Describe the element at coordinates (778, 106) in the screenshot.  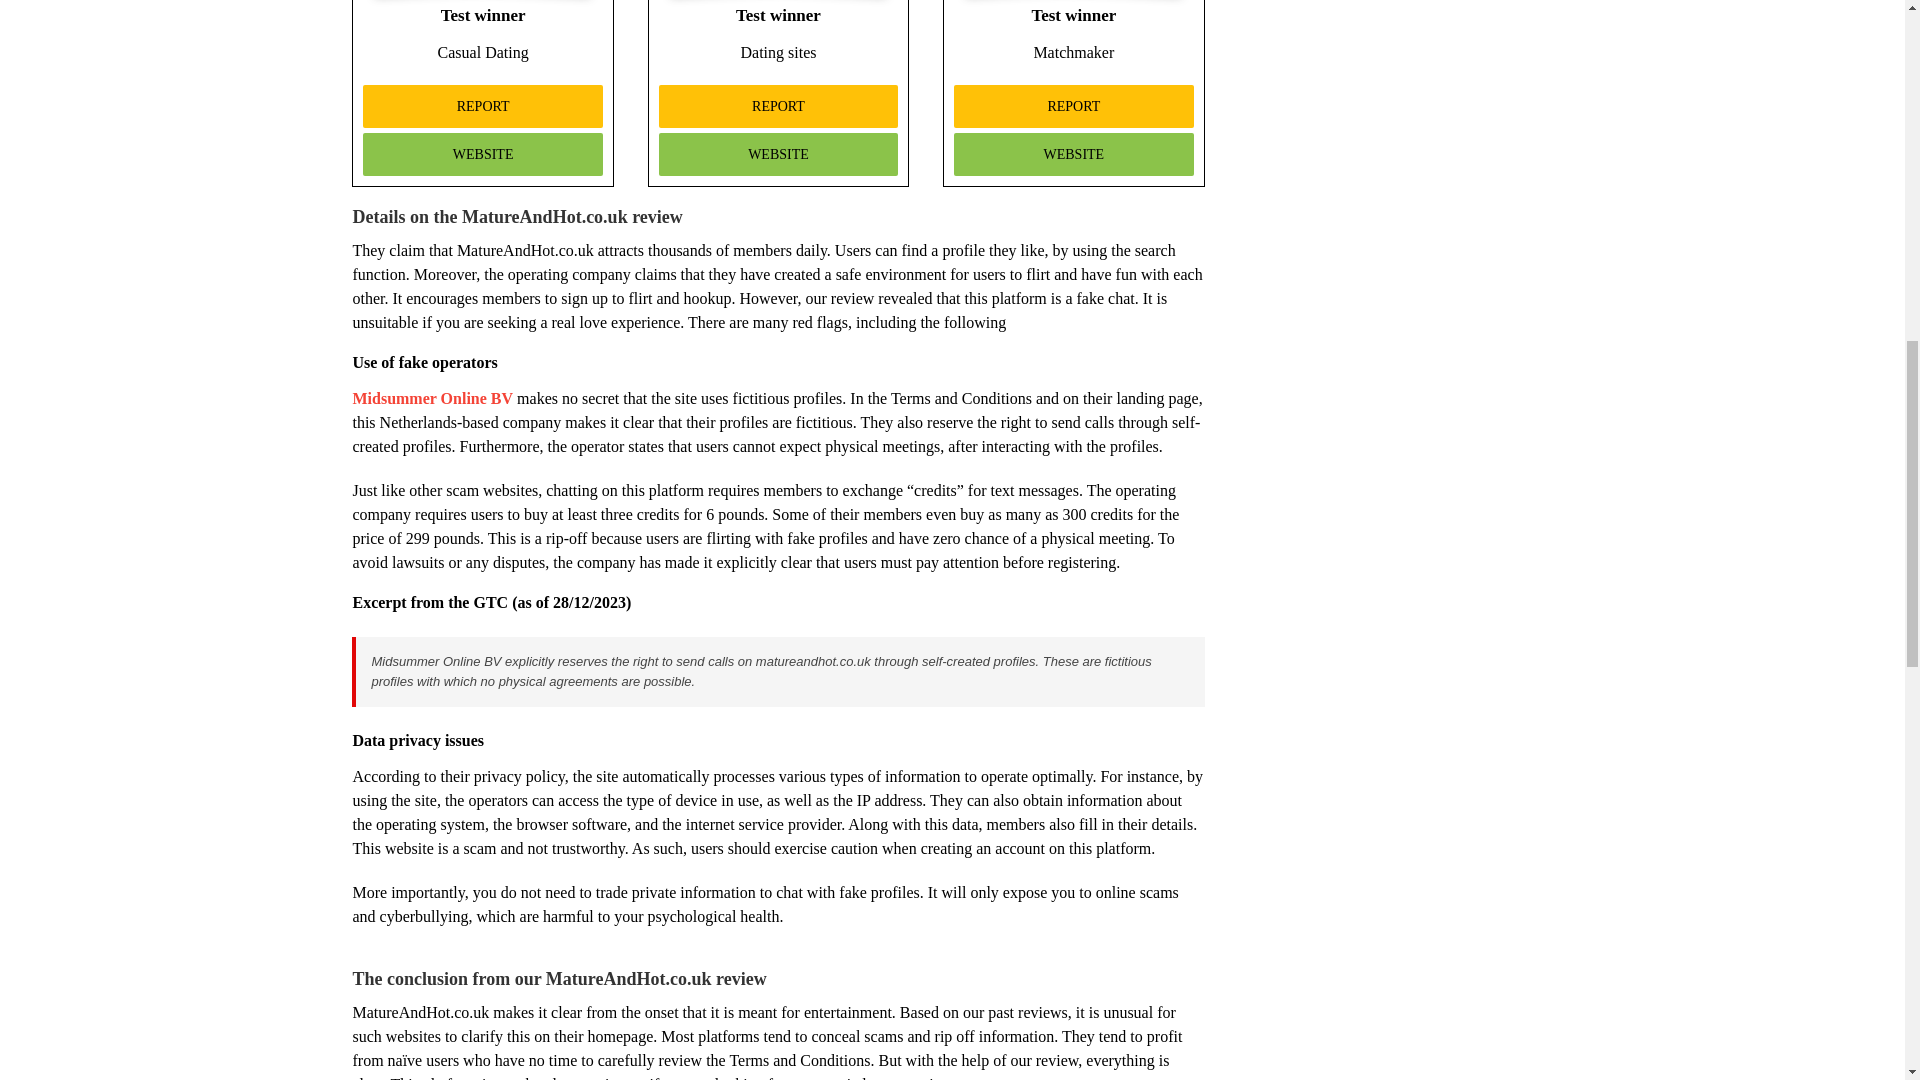
I see `Report` at that location.